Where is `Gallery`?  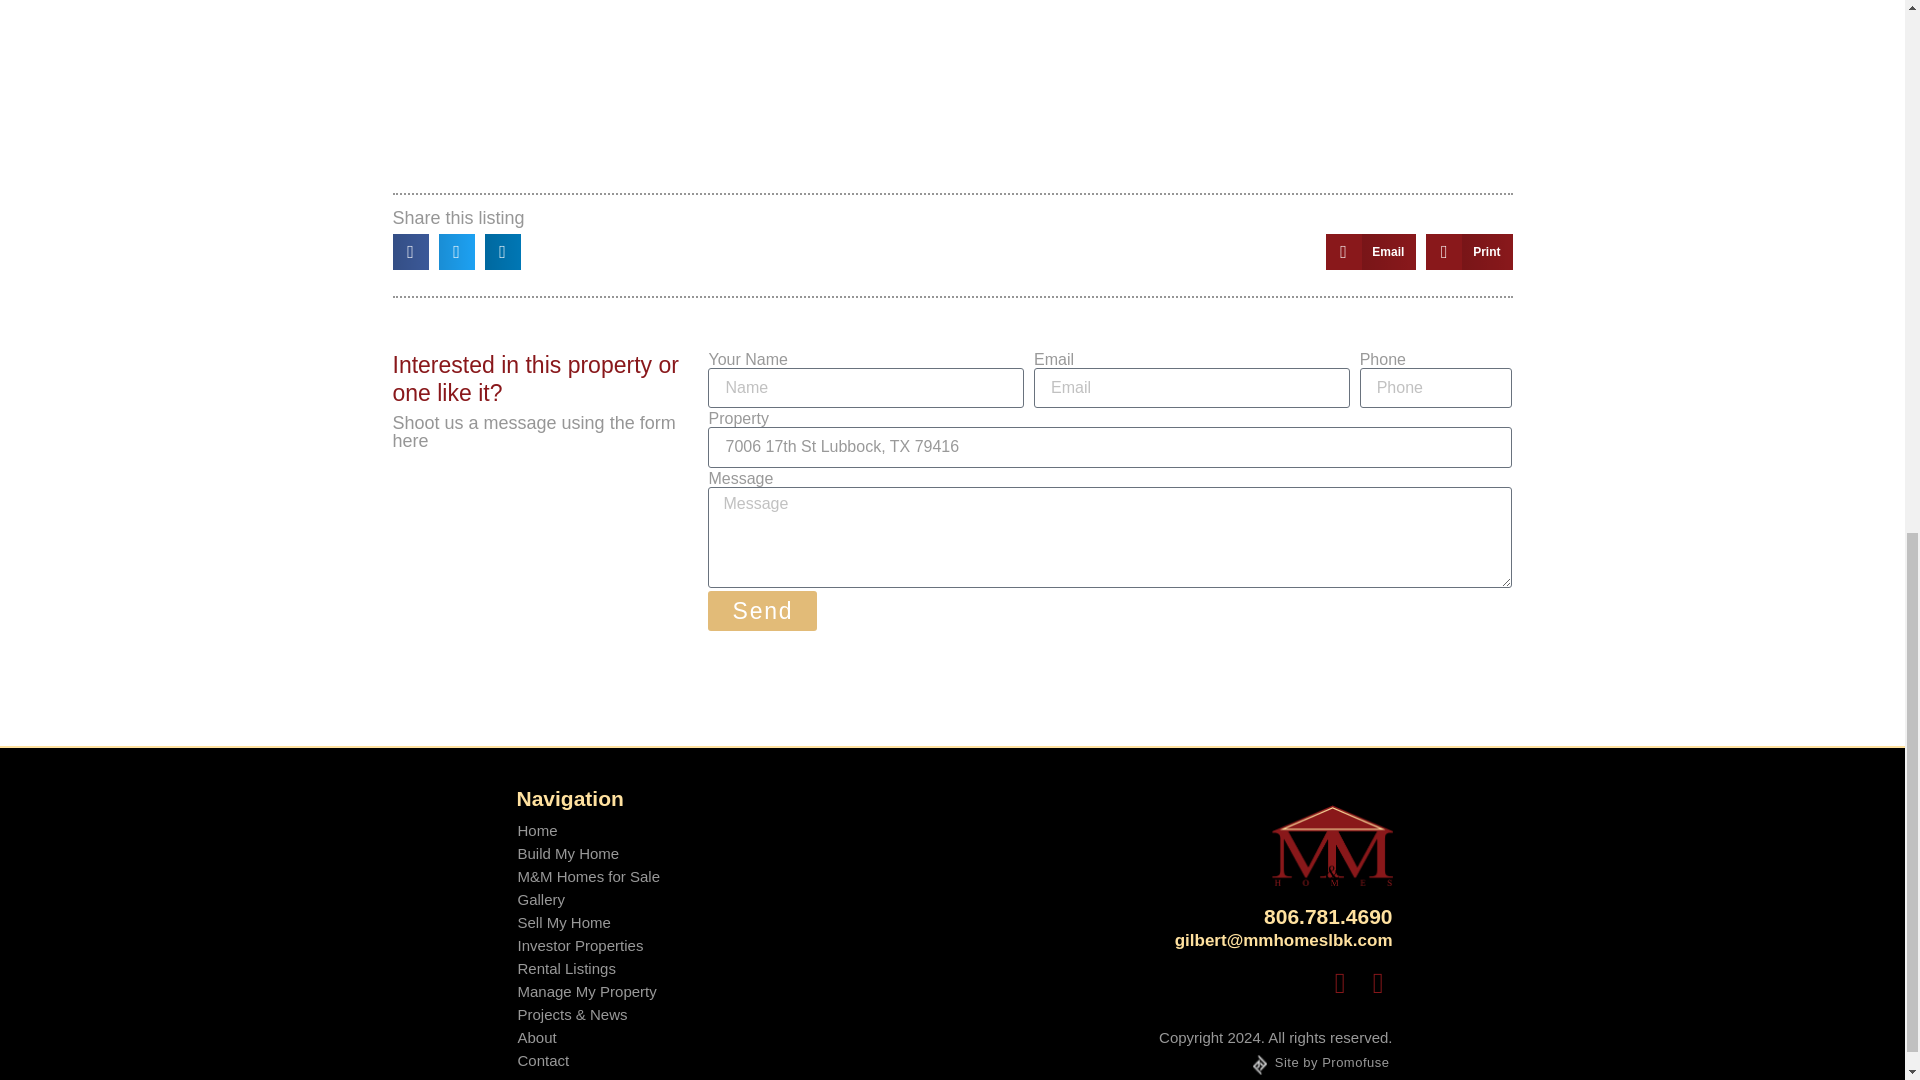
Gallery is located at coordinates (588, 899).